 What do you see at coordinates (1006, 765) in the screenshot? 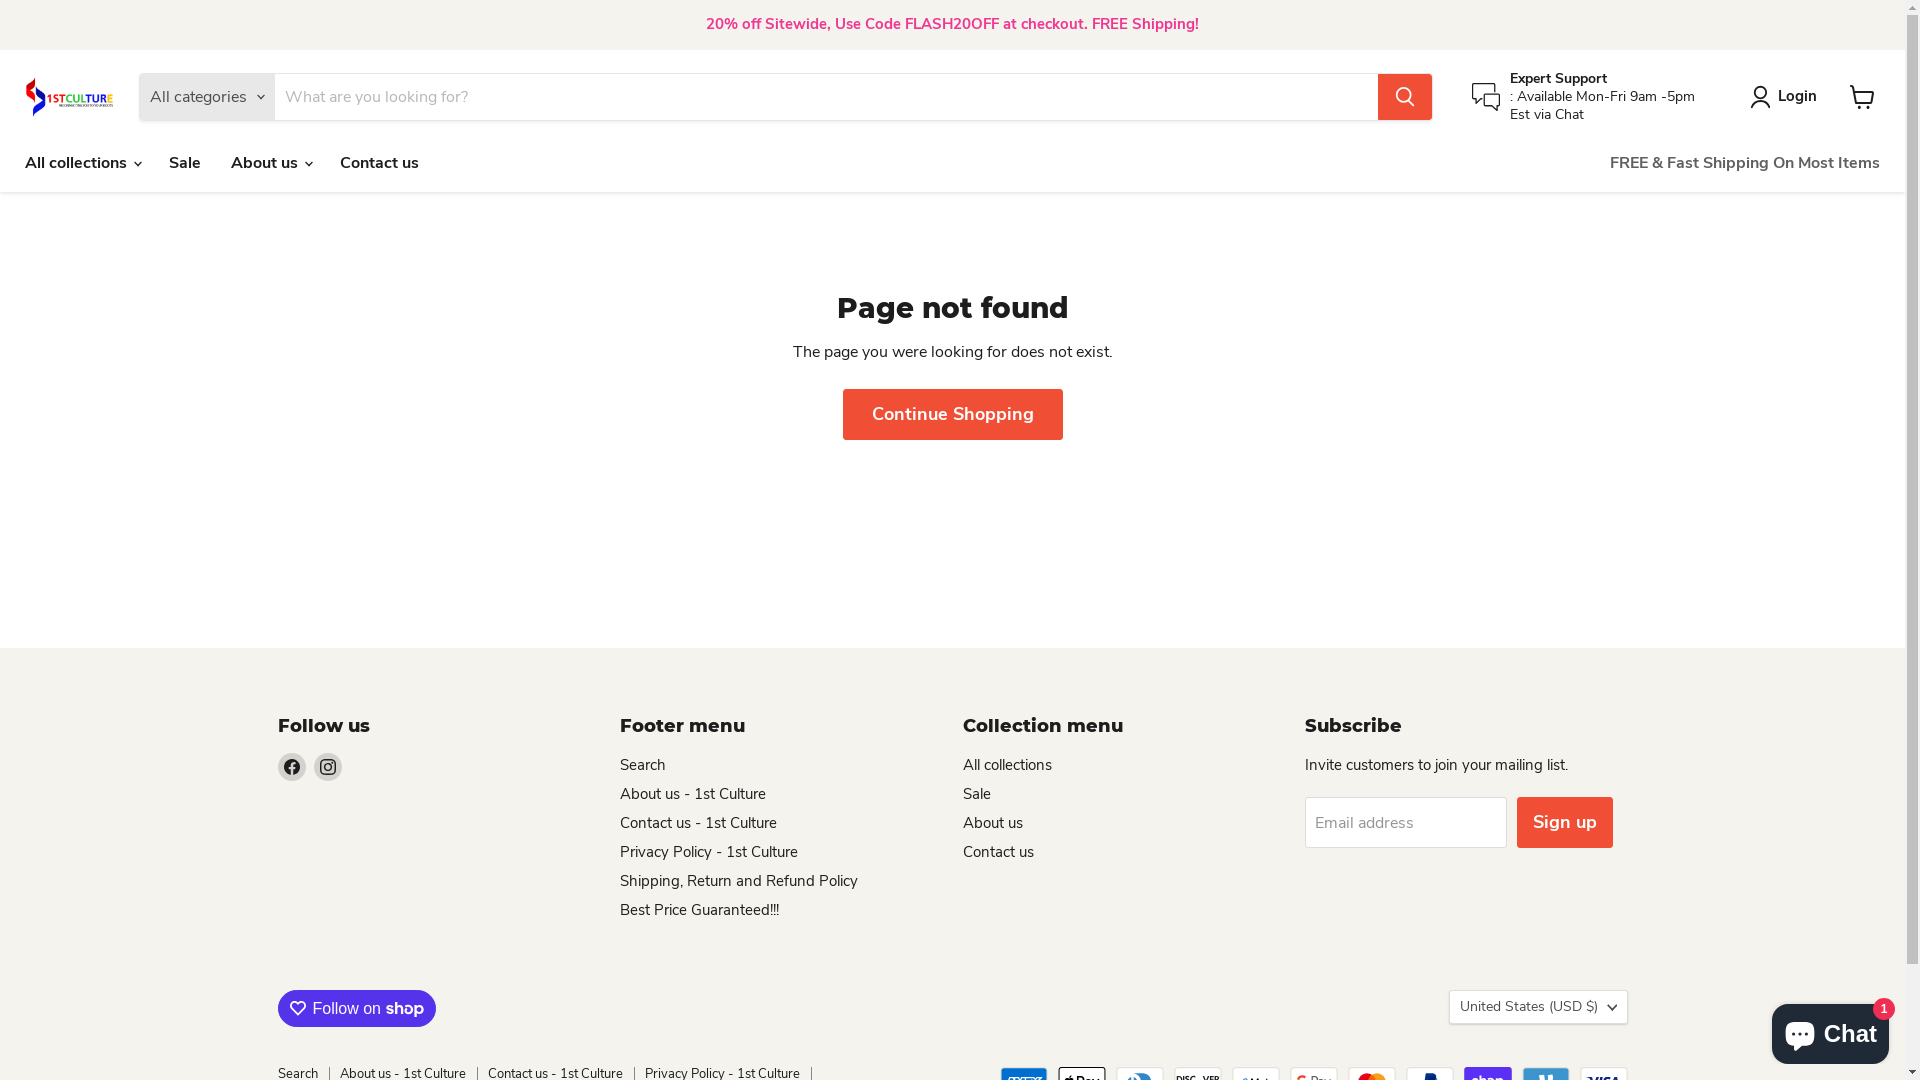
I see `All collections` at bounding box center [1006, 765].